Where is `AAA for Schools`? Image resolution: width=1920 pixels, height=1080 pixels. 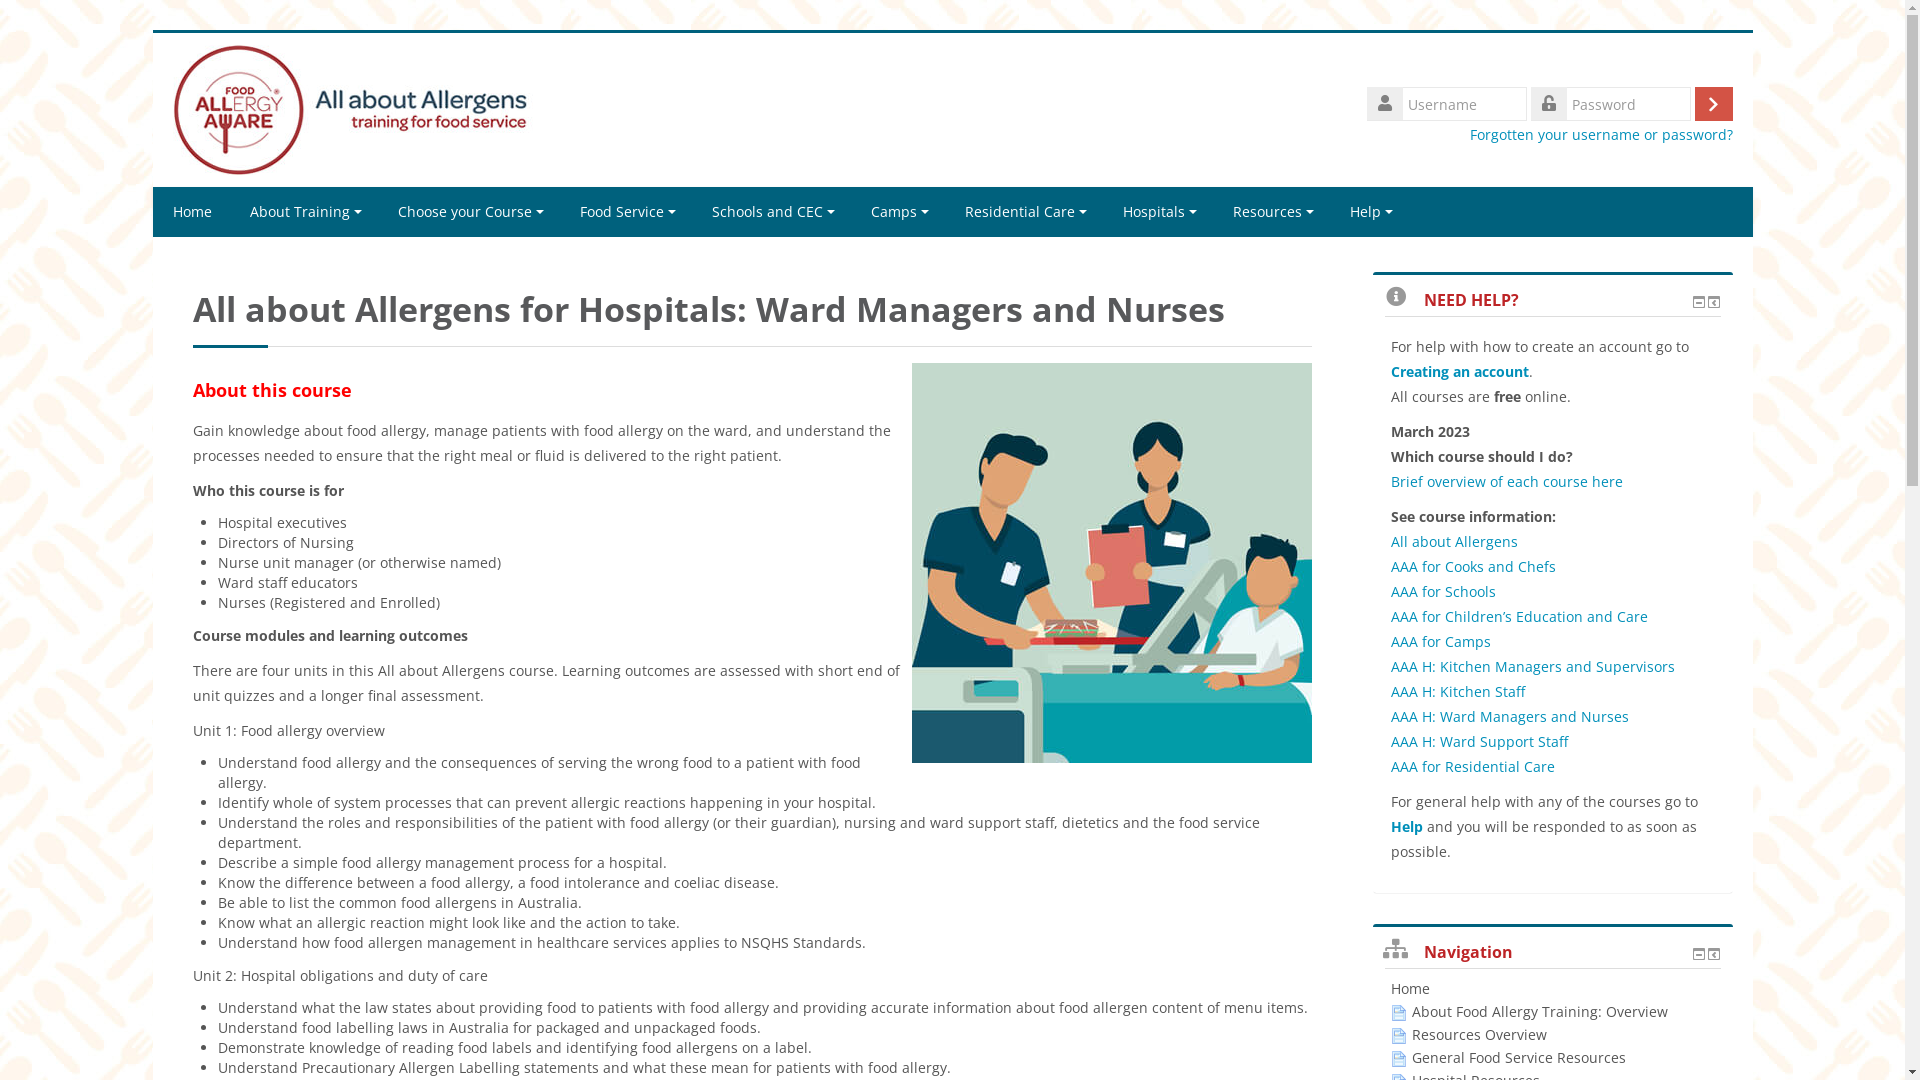 AAA for Schools is located at coordinates (1442, 592).